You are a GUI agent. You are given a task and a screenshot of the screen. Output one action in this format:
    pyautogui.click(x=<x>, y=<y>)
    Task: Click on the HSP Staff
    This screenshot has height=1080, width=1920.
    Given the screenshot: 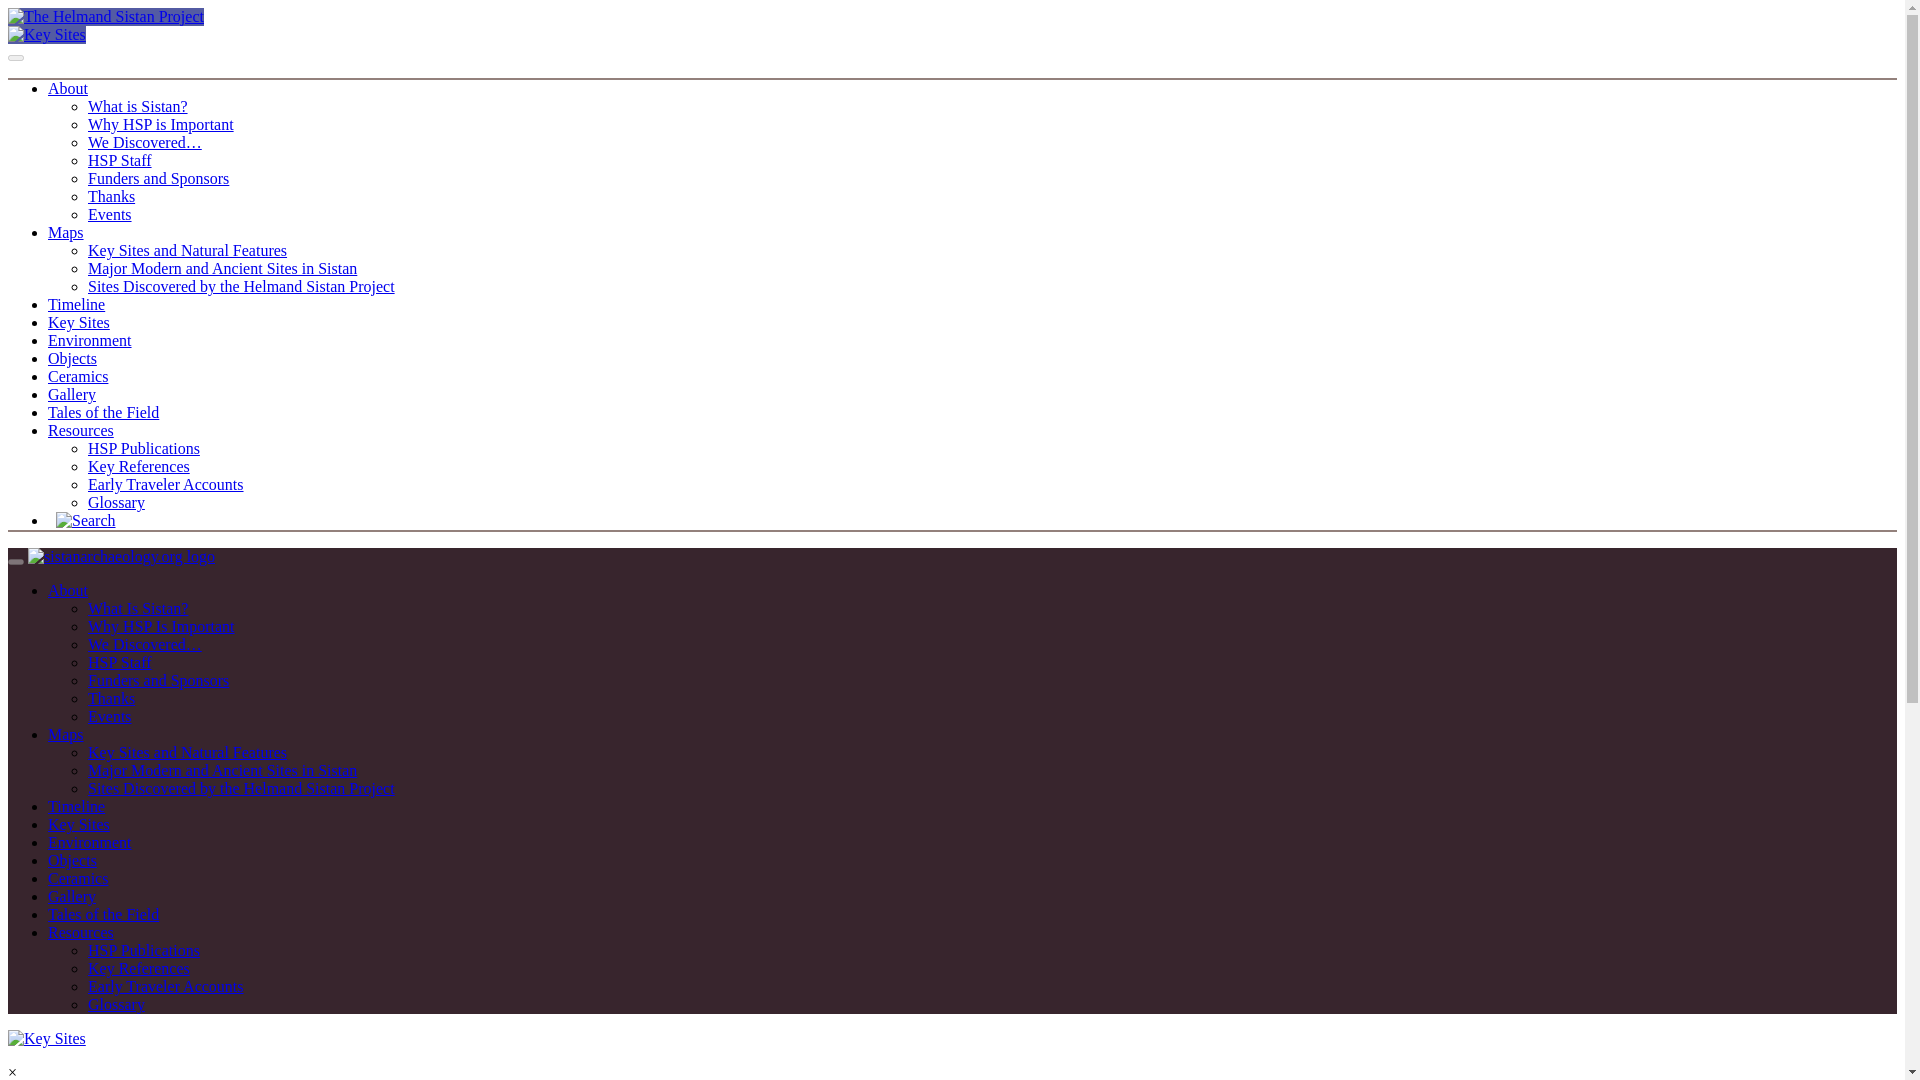 What is the action you would take?
    pyautogui.click(x=120, y=662)
    